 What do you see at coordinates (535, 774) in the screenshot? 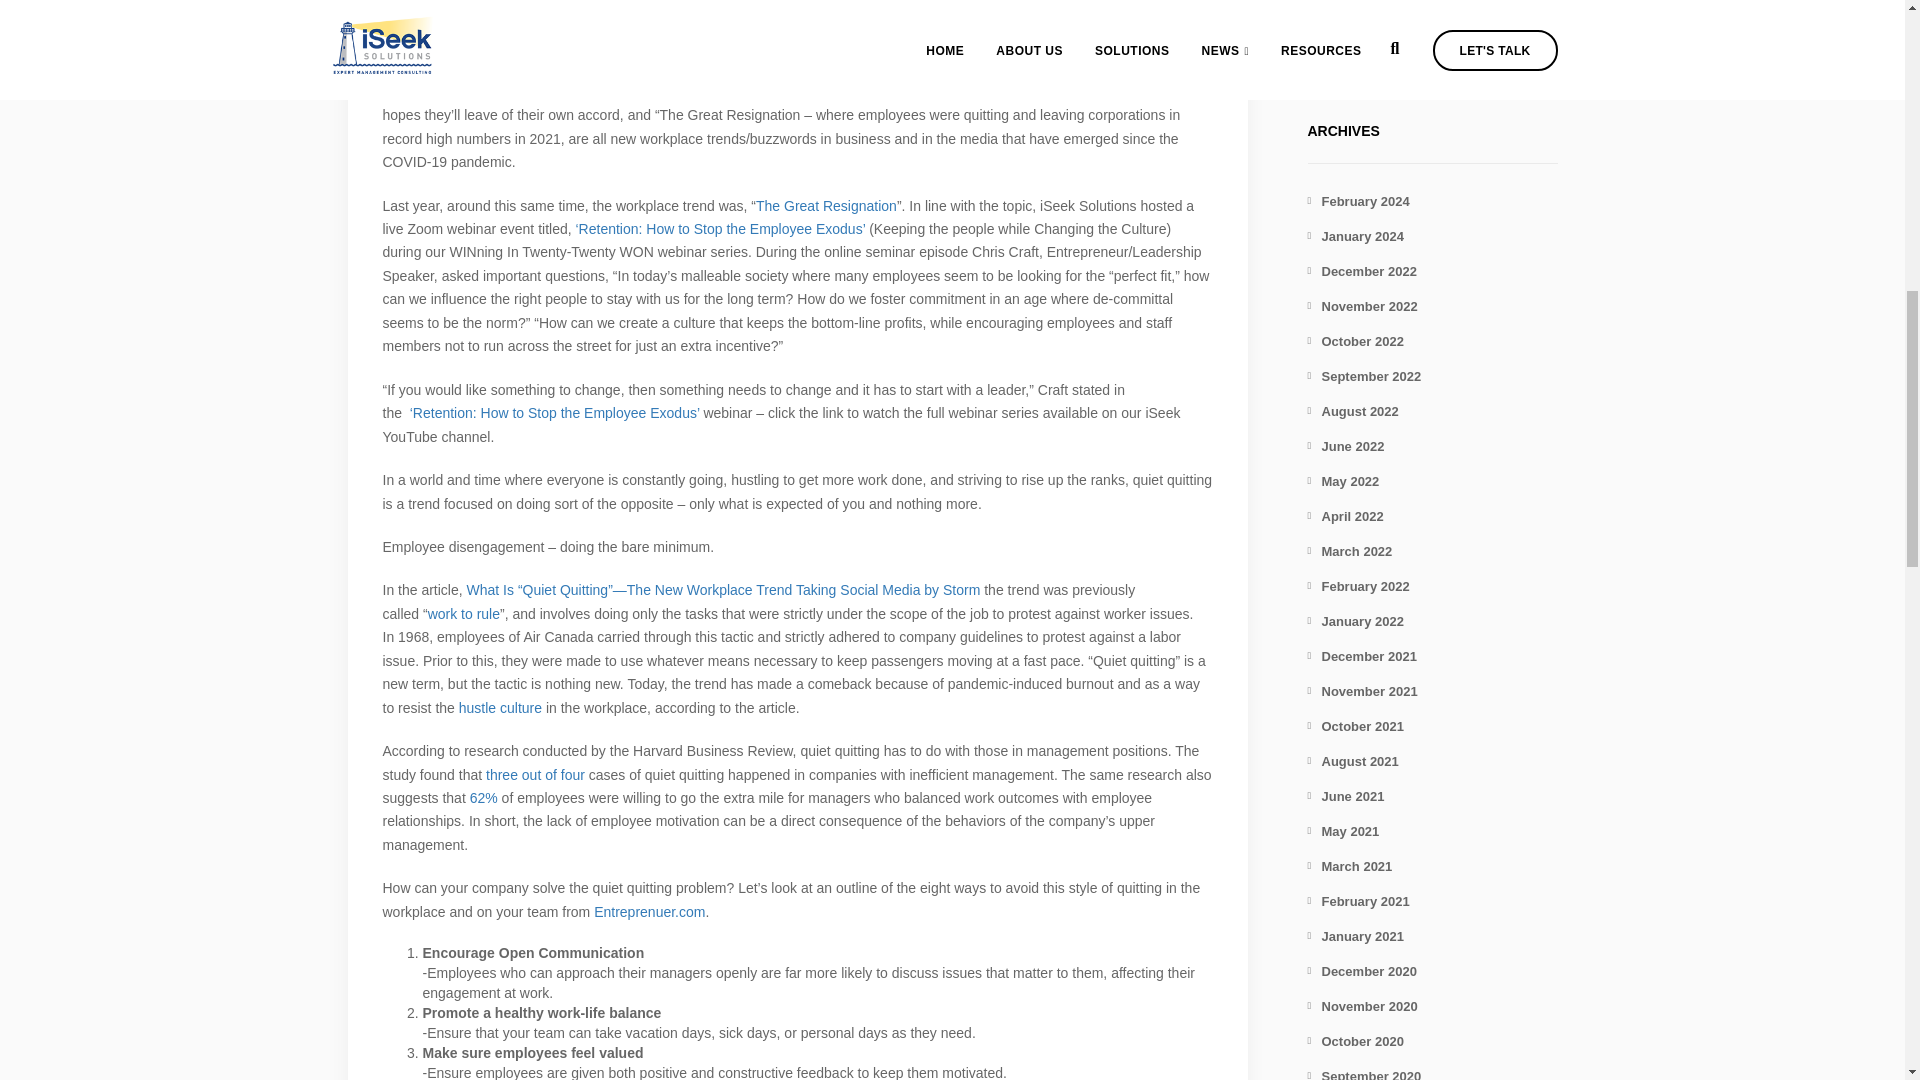
I see `three out of four` at bounding box center [535, 774].